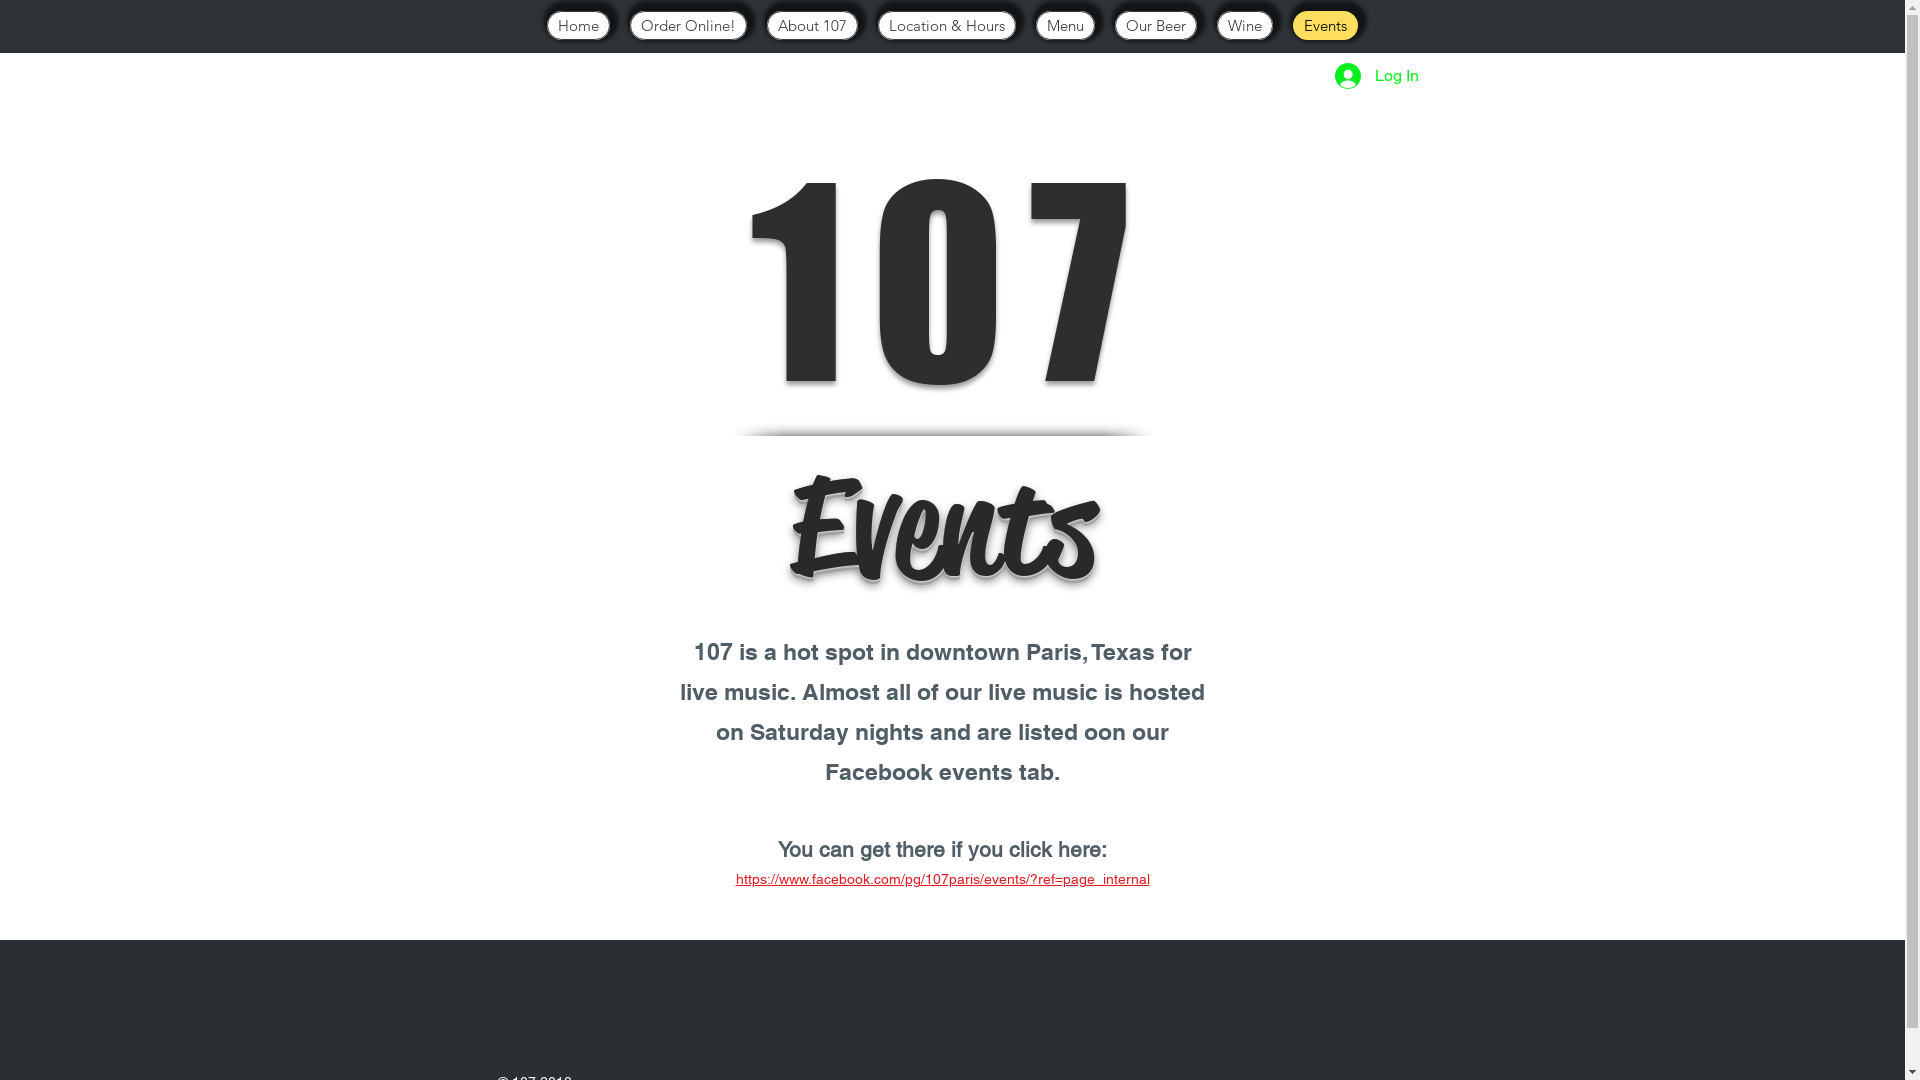 The height and width of the screenshot is (1080, 1920). I want to click on About 107, so click(812, 26).